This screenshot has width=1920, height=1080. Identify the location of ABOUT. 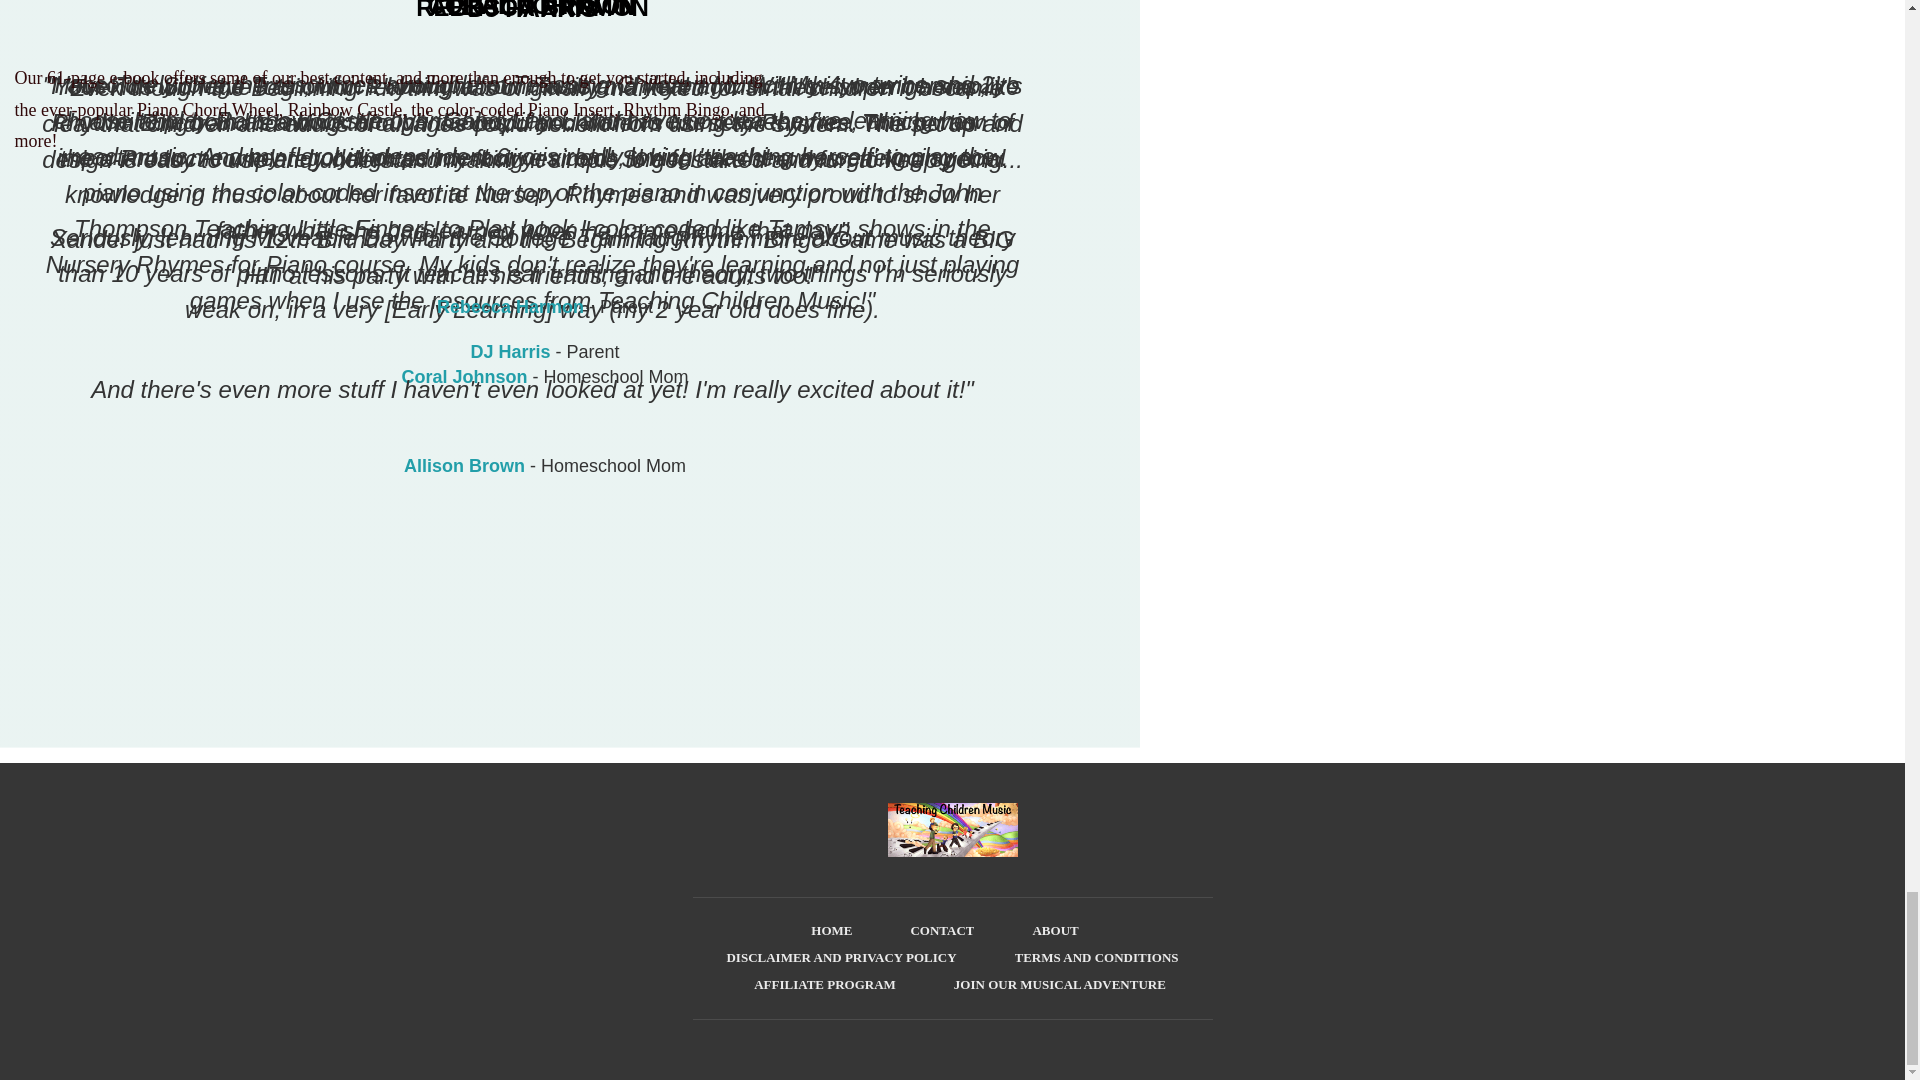
(1054, 930).